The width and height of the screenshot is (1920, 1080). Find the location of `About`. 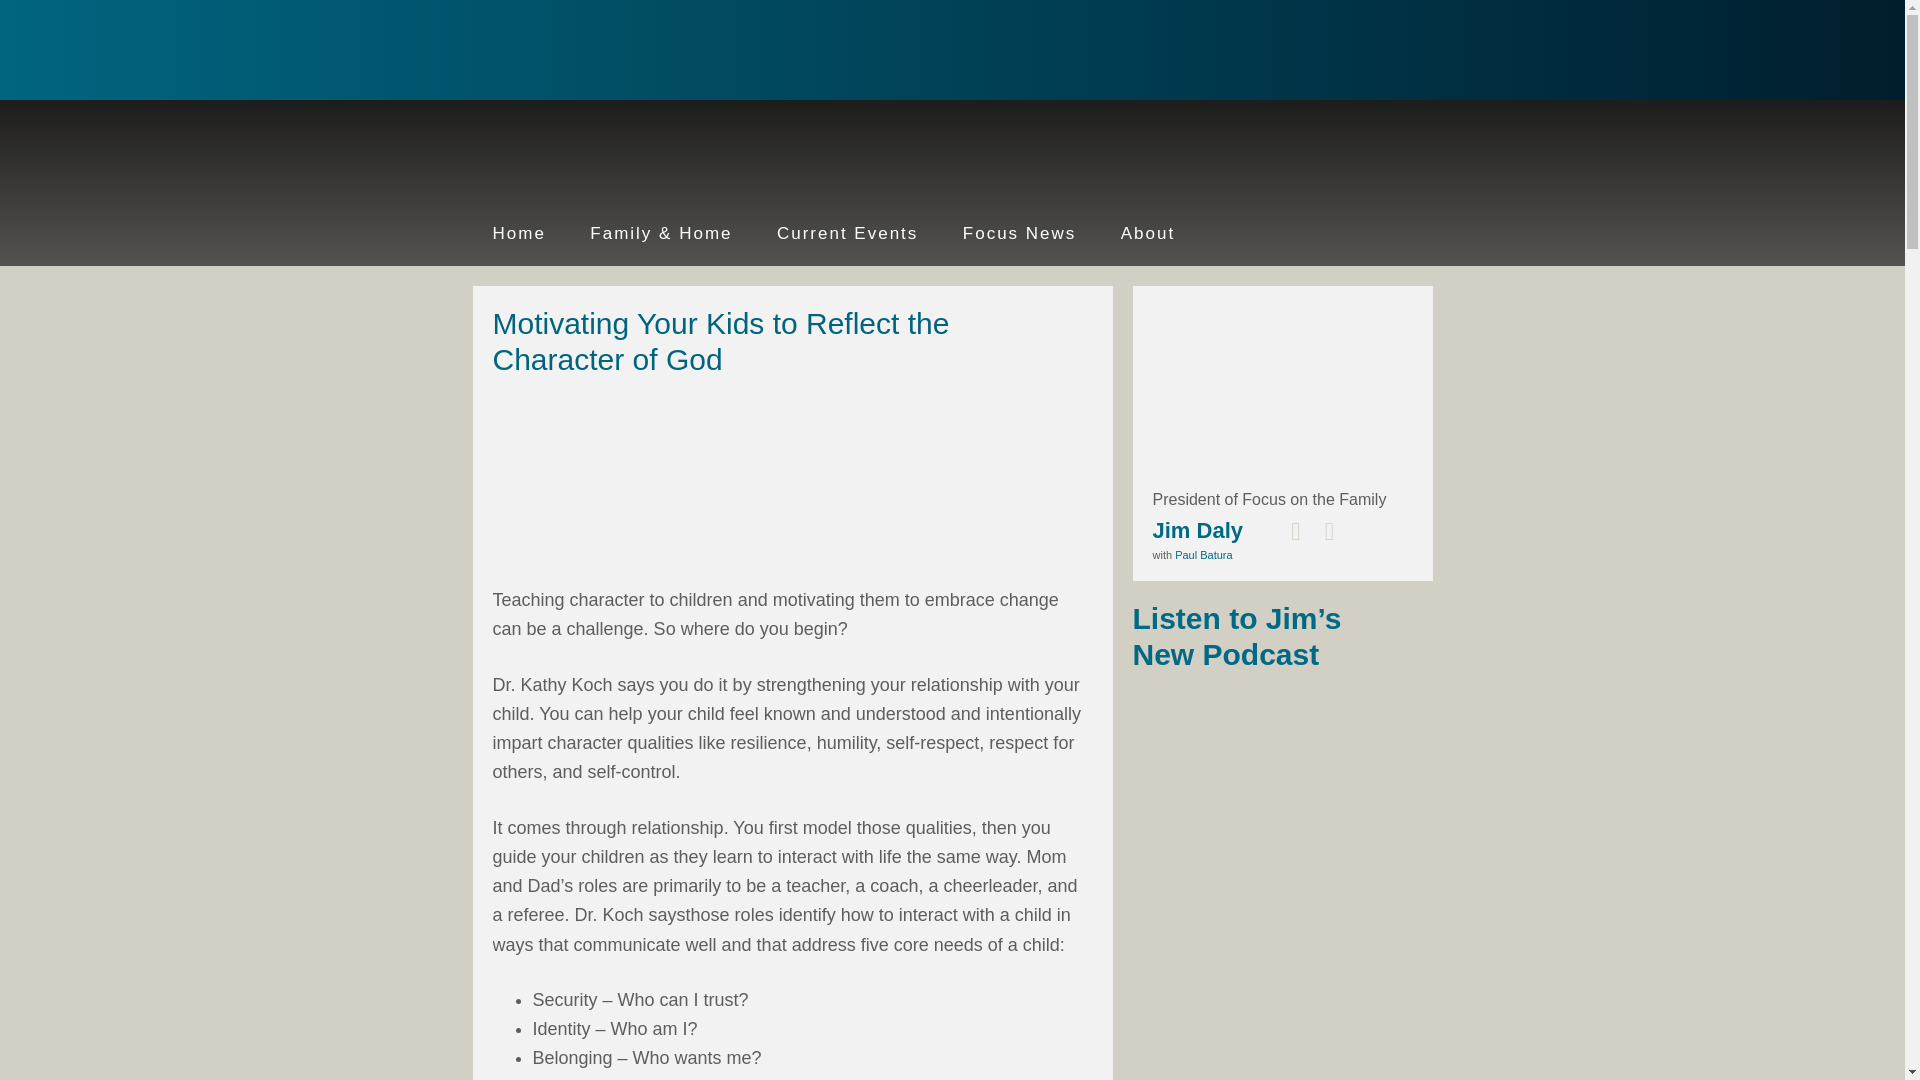

About is located at coordinates (1147, 233).